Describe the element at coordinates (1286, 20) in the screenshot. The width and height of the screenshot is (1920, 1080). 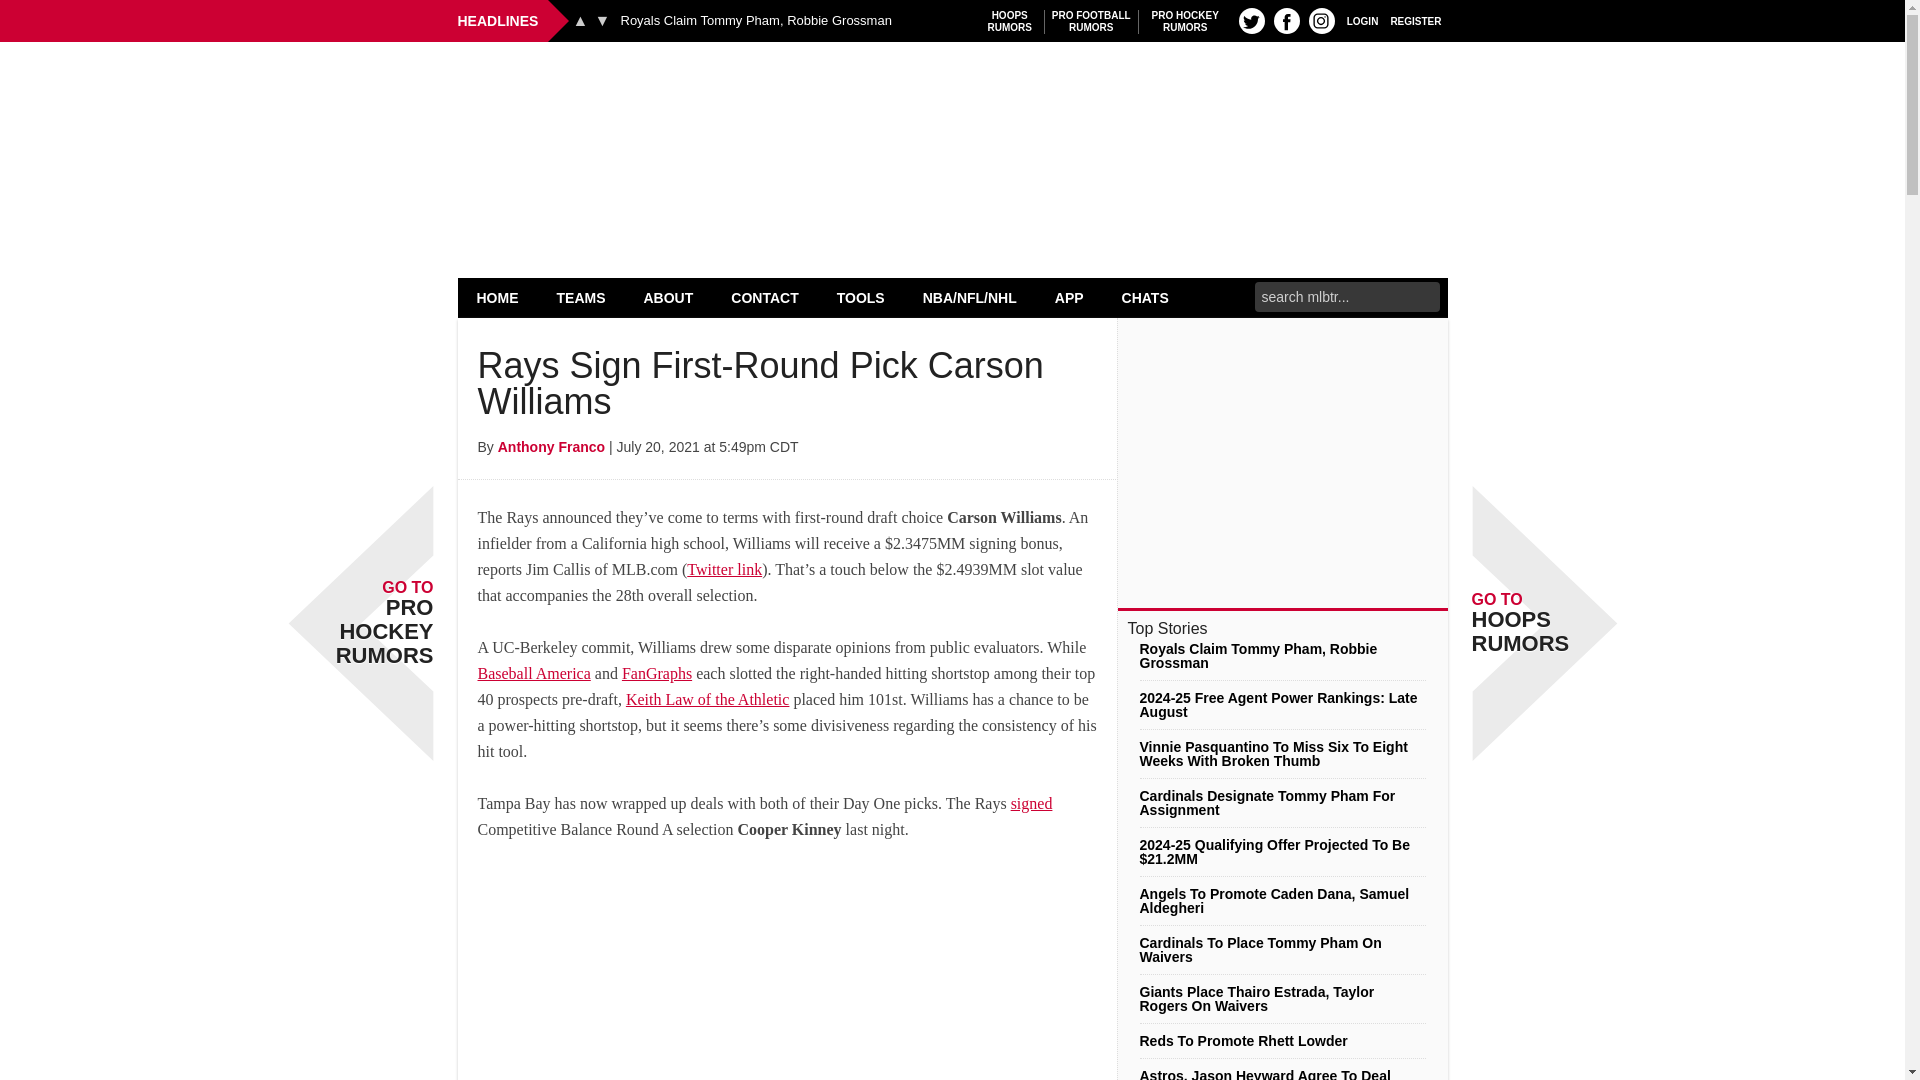
I see `Next` at that location.